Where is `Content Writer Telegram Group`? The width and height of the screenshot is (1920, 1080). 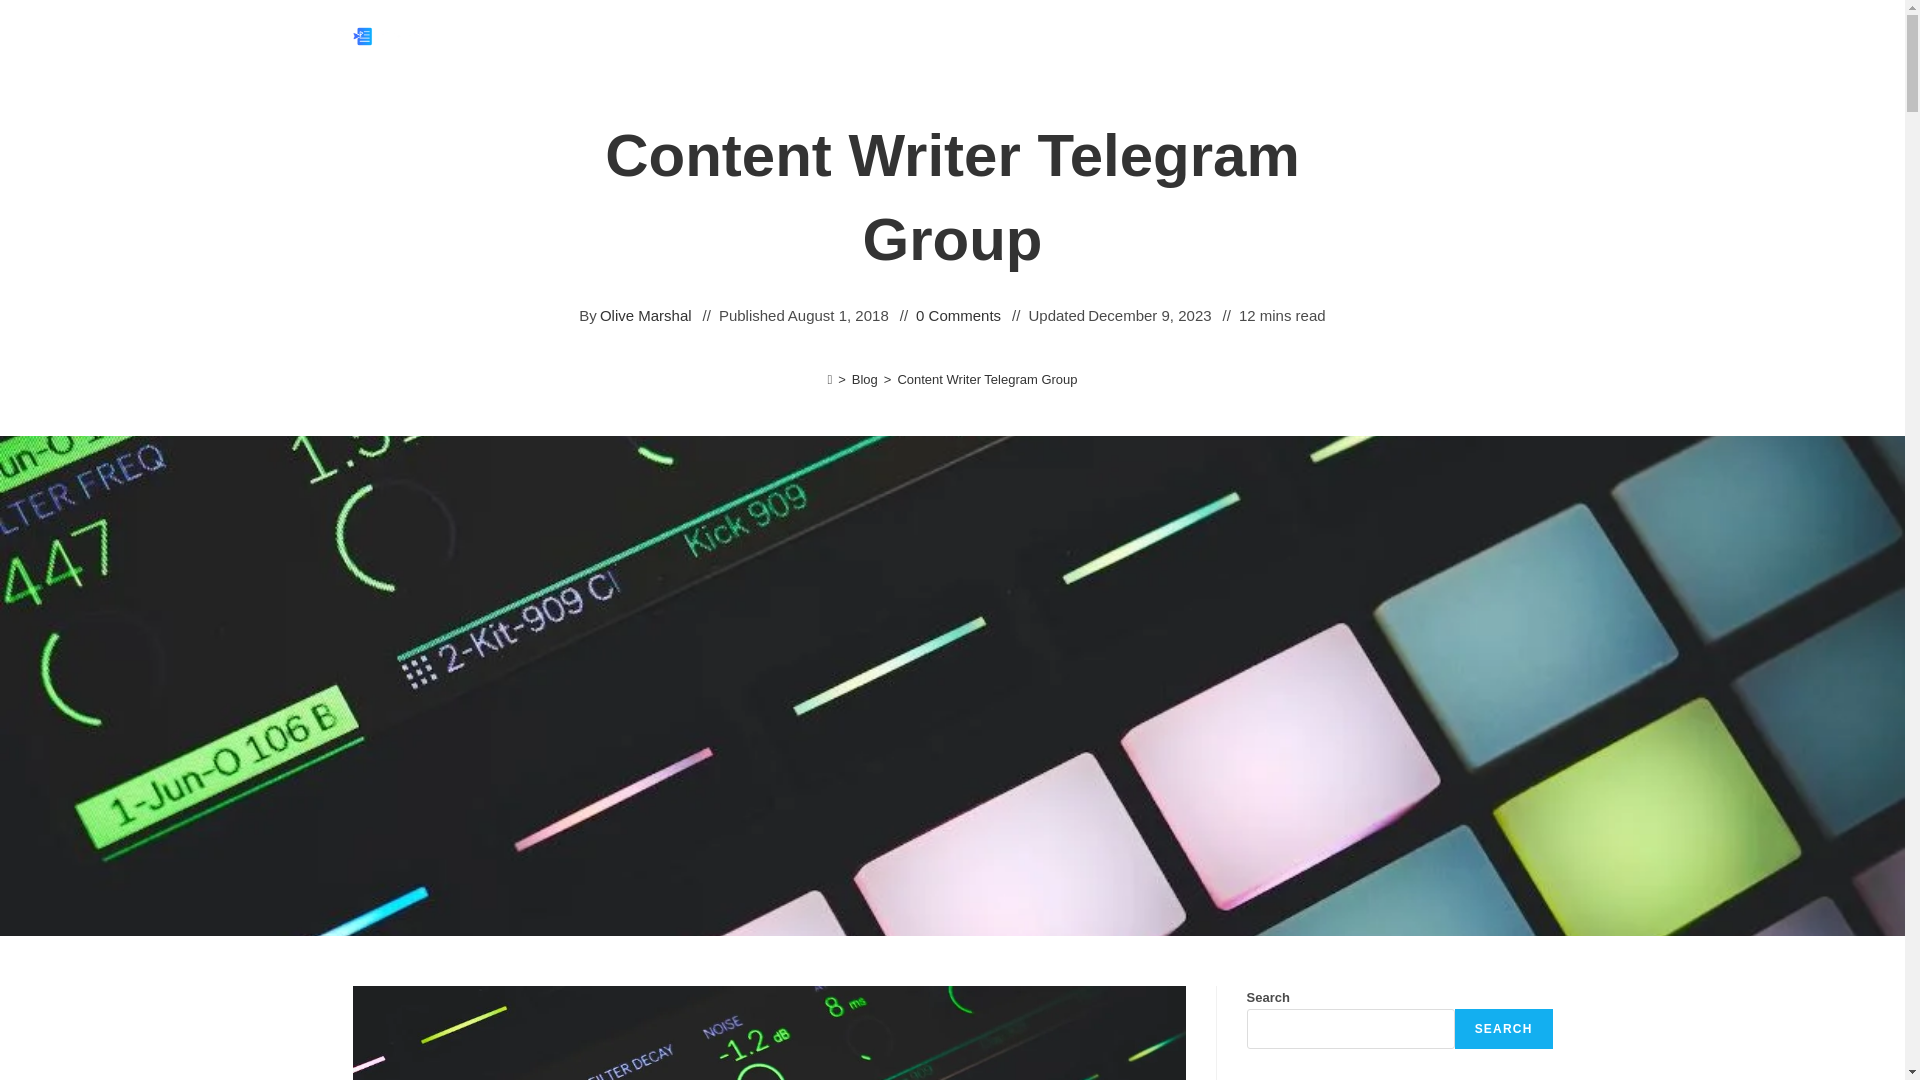 Content Writer Telegram Group is located at coordinates (986, 378).